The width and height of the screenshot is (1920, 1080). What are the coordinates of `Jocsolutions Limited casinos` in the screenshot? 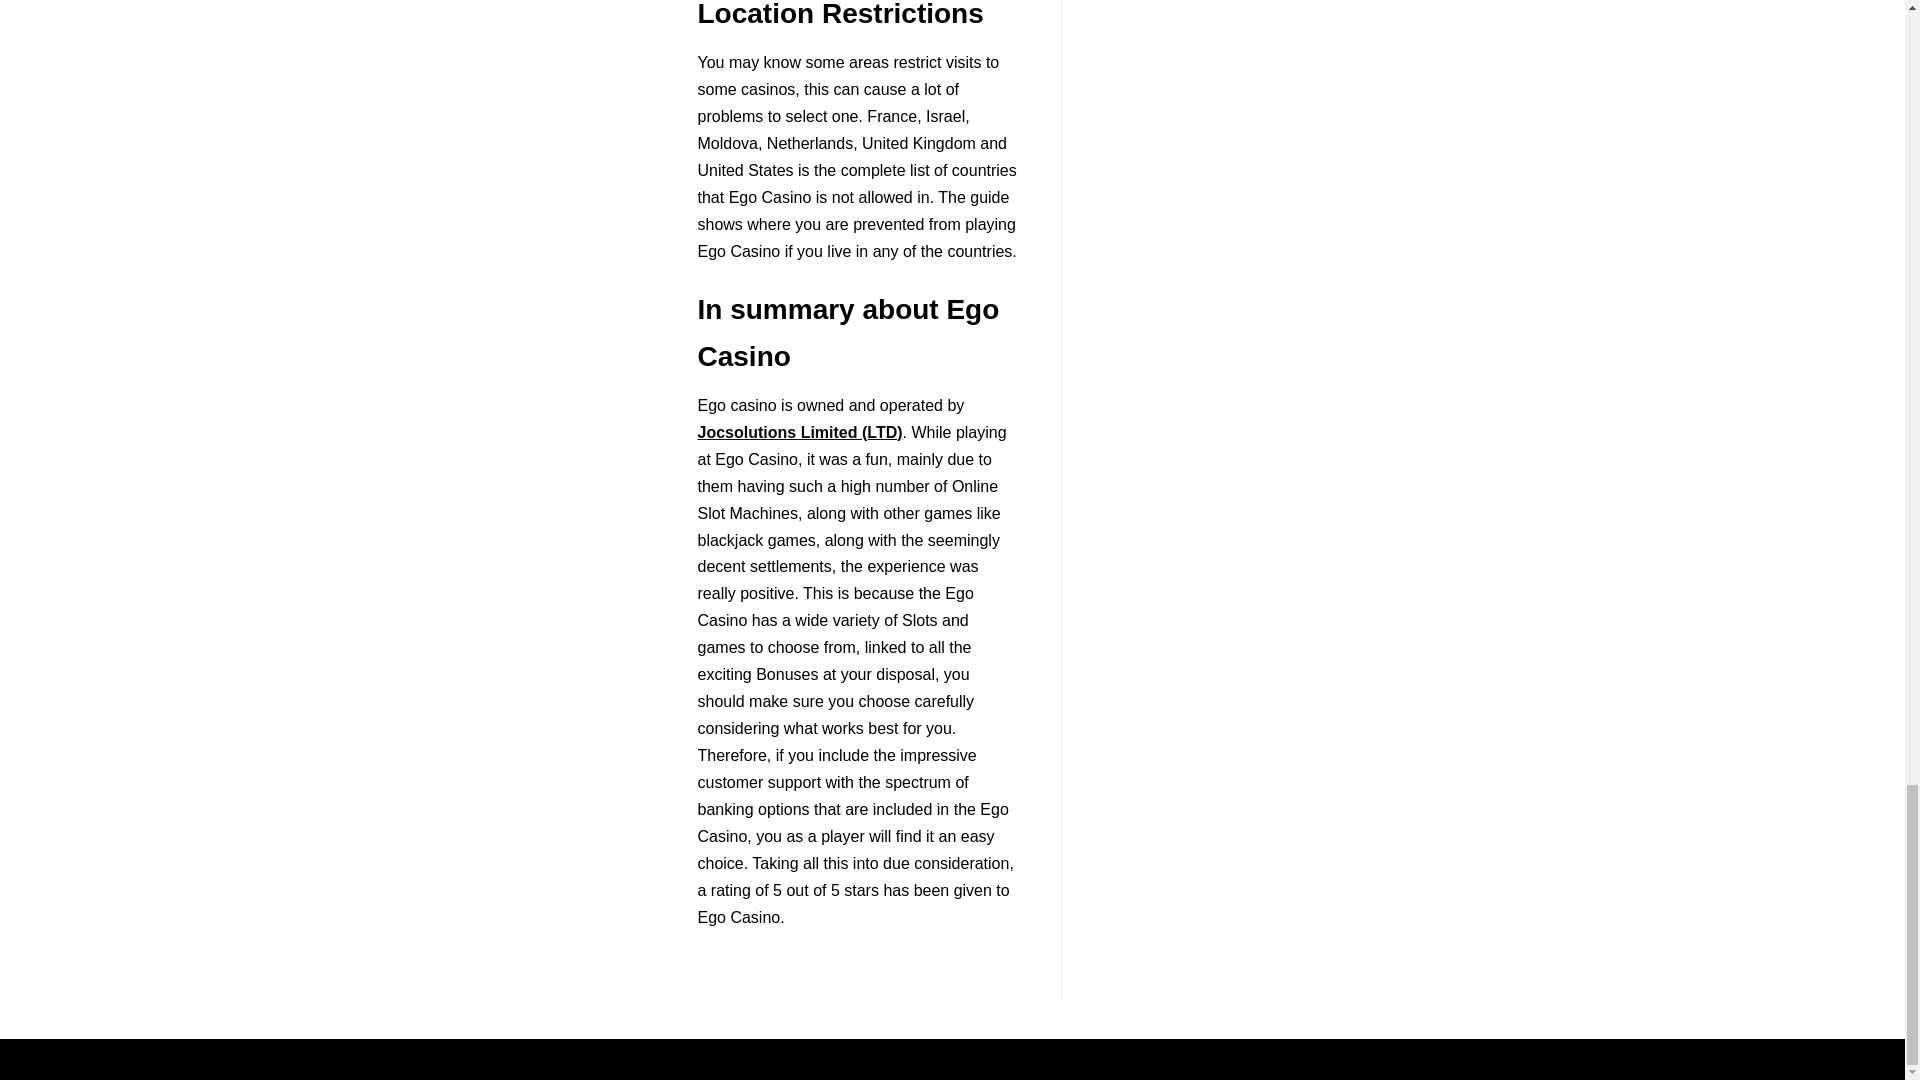 It's located at (800, 432).